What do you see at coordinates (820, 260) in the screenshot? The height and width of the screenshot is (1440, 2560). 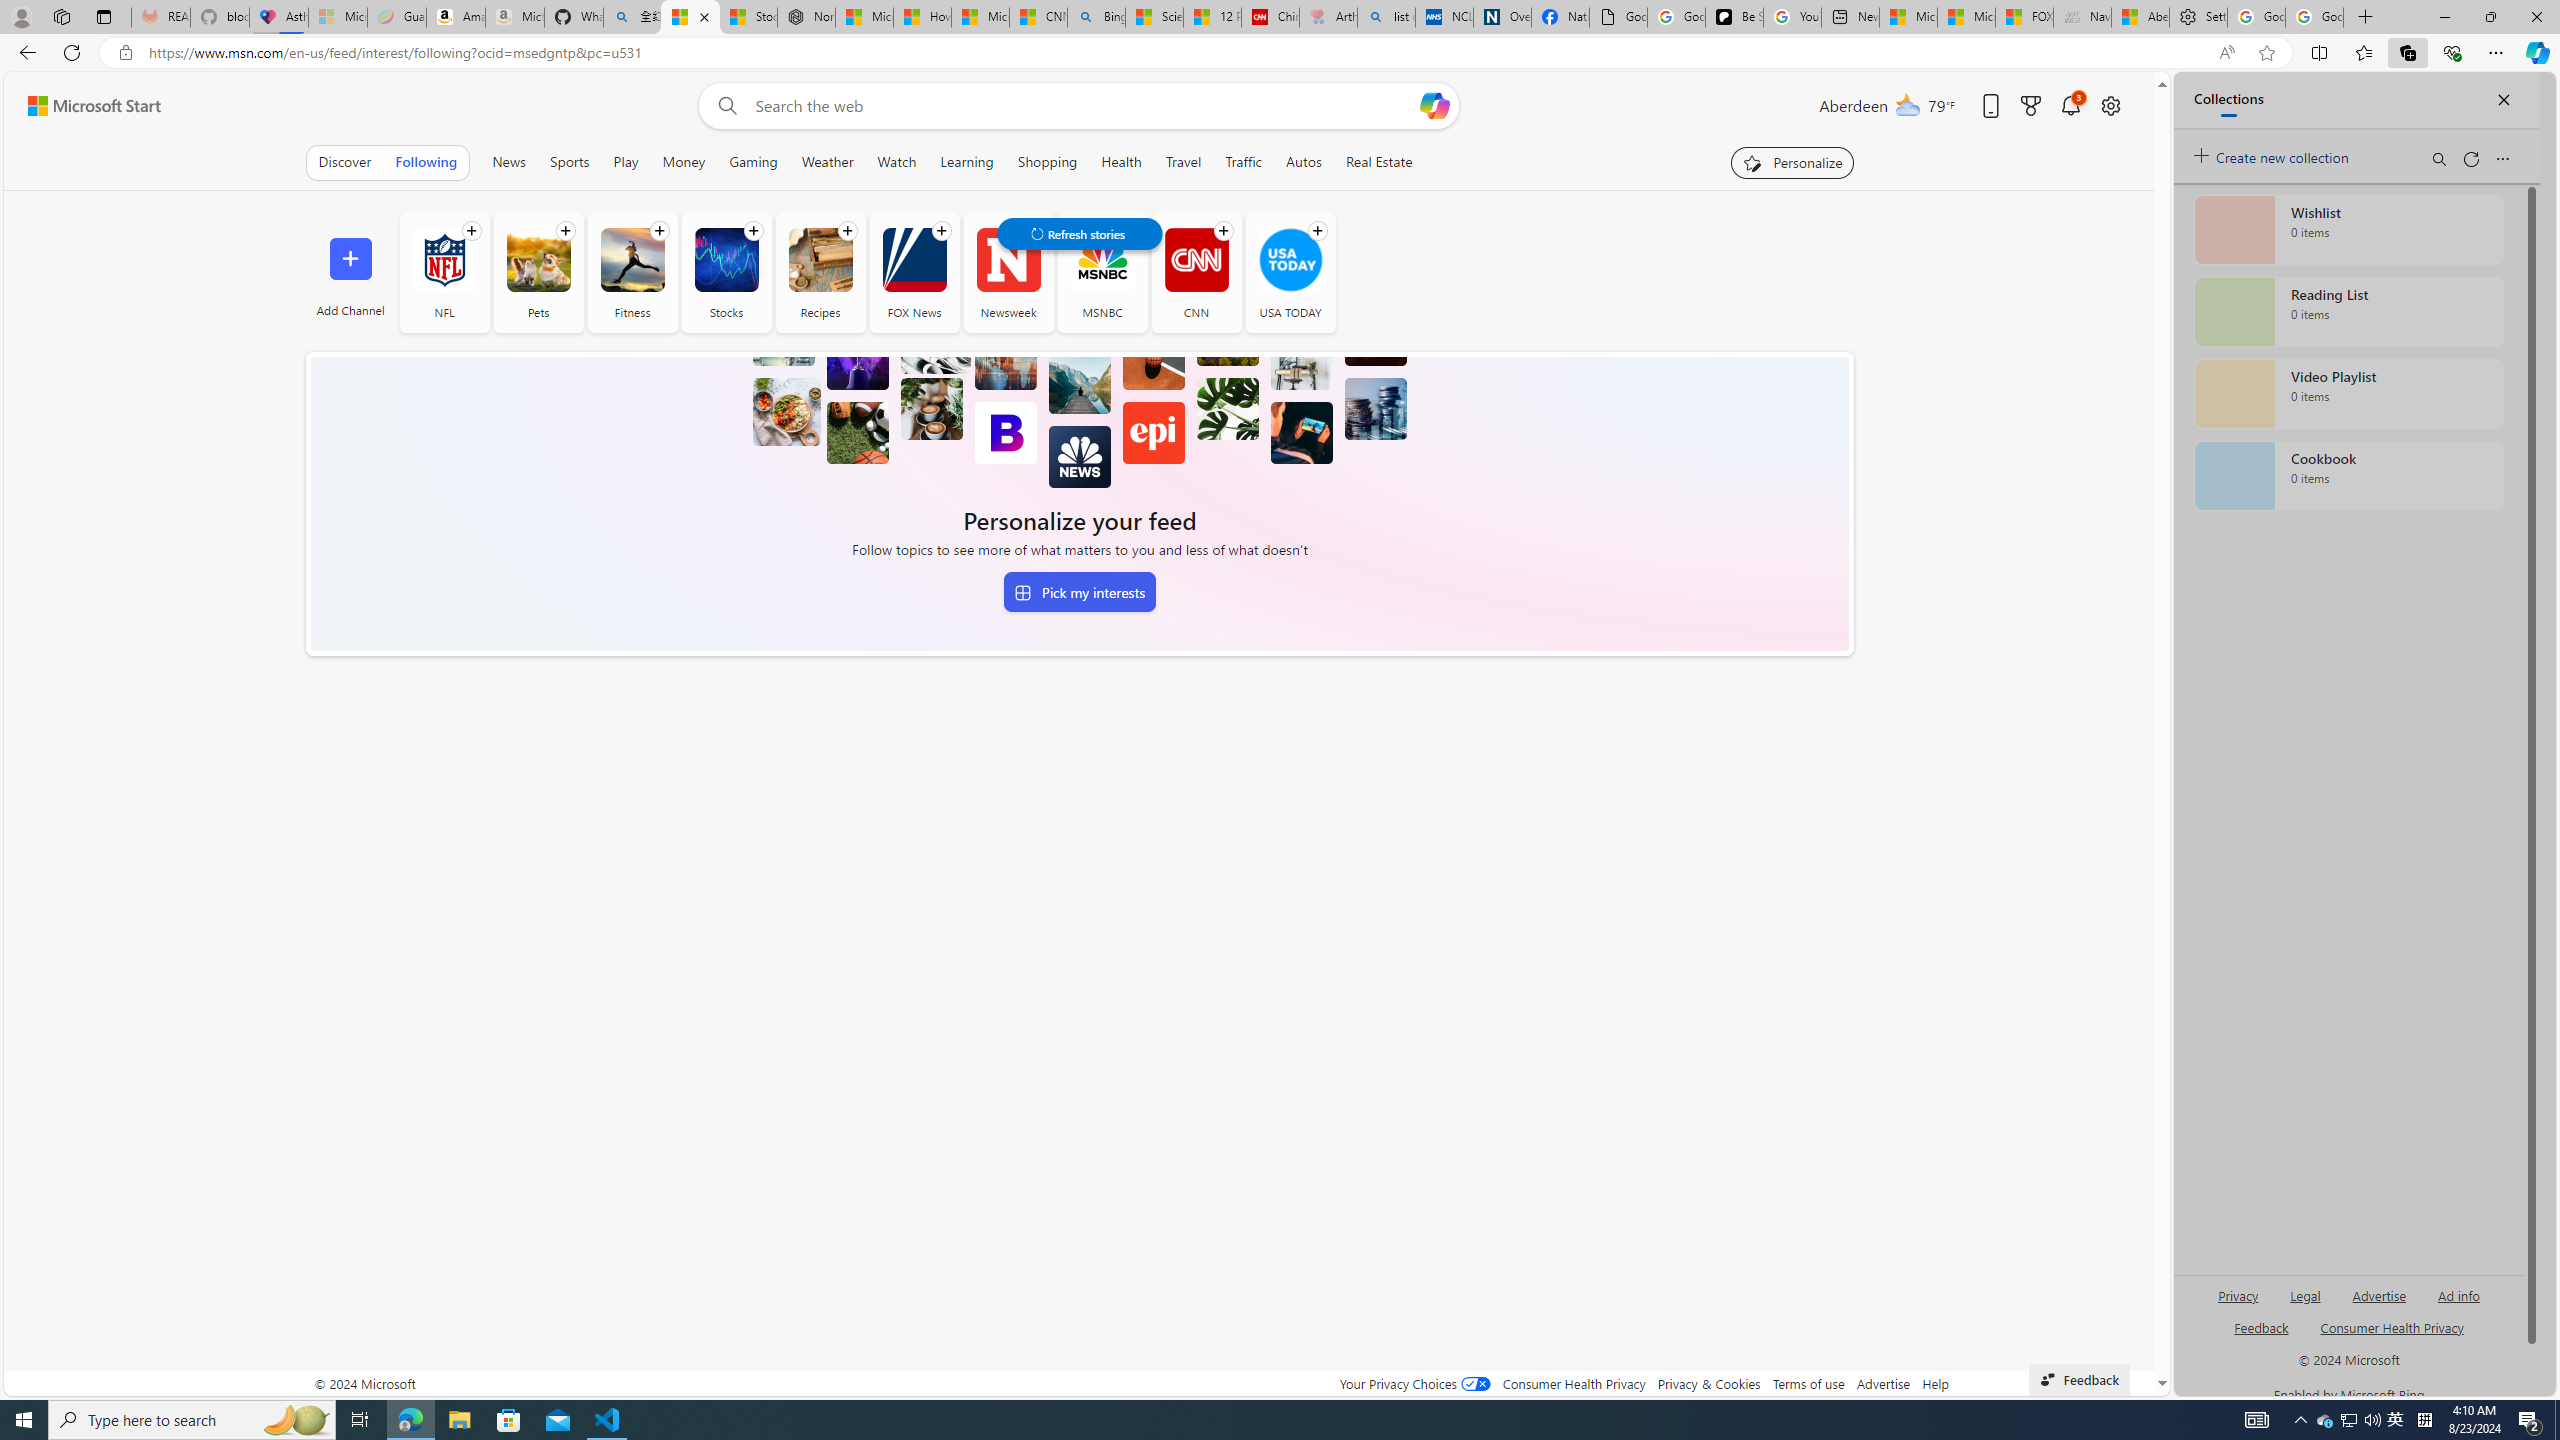 I see `Recipes` at bounding box center [820, 260].